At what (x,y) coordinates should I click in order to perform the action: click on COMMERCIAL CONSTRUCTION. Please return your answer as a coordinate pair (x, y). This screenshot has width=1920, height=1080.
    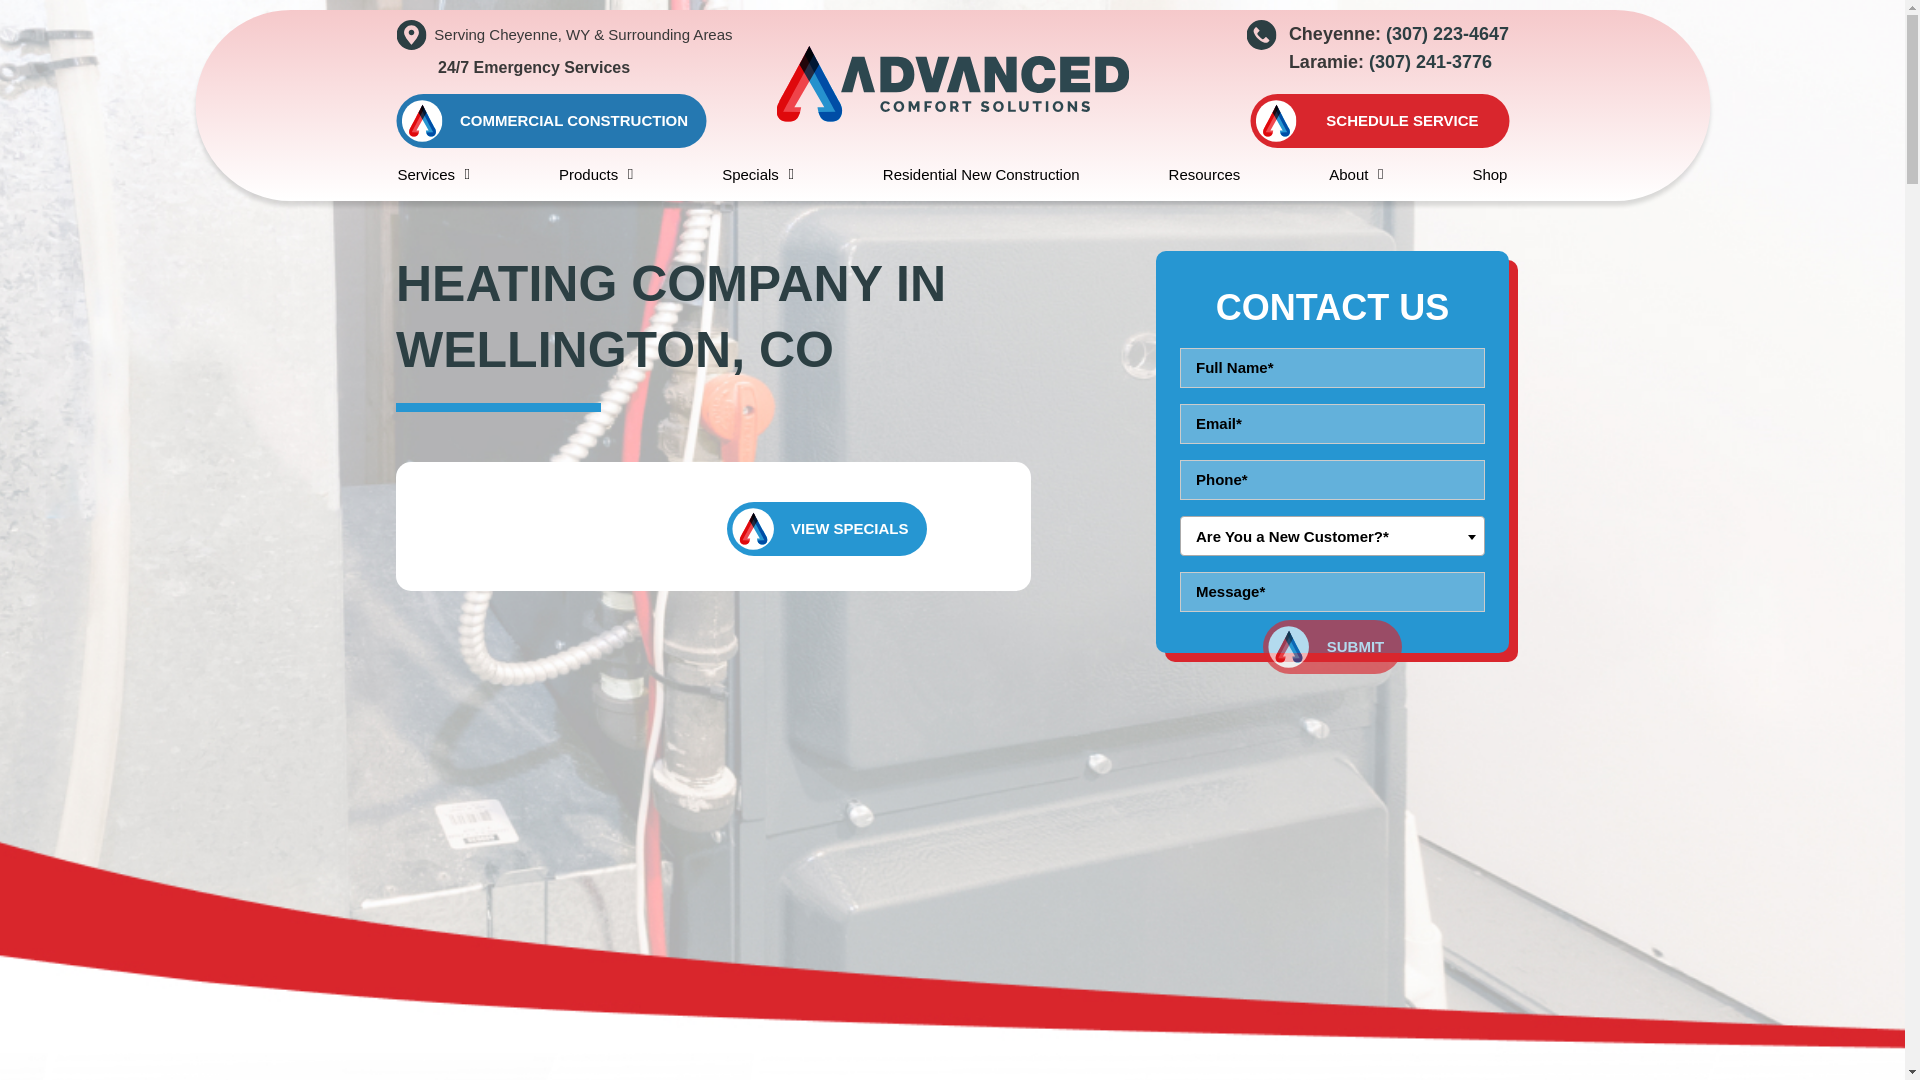
    Looking at the image, I should click on (550, 120).